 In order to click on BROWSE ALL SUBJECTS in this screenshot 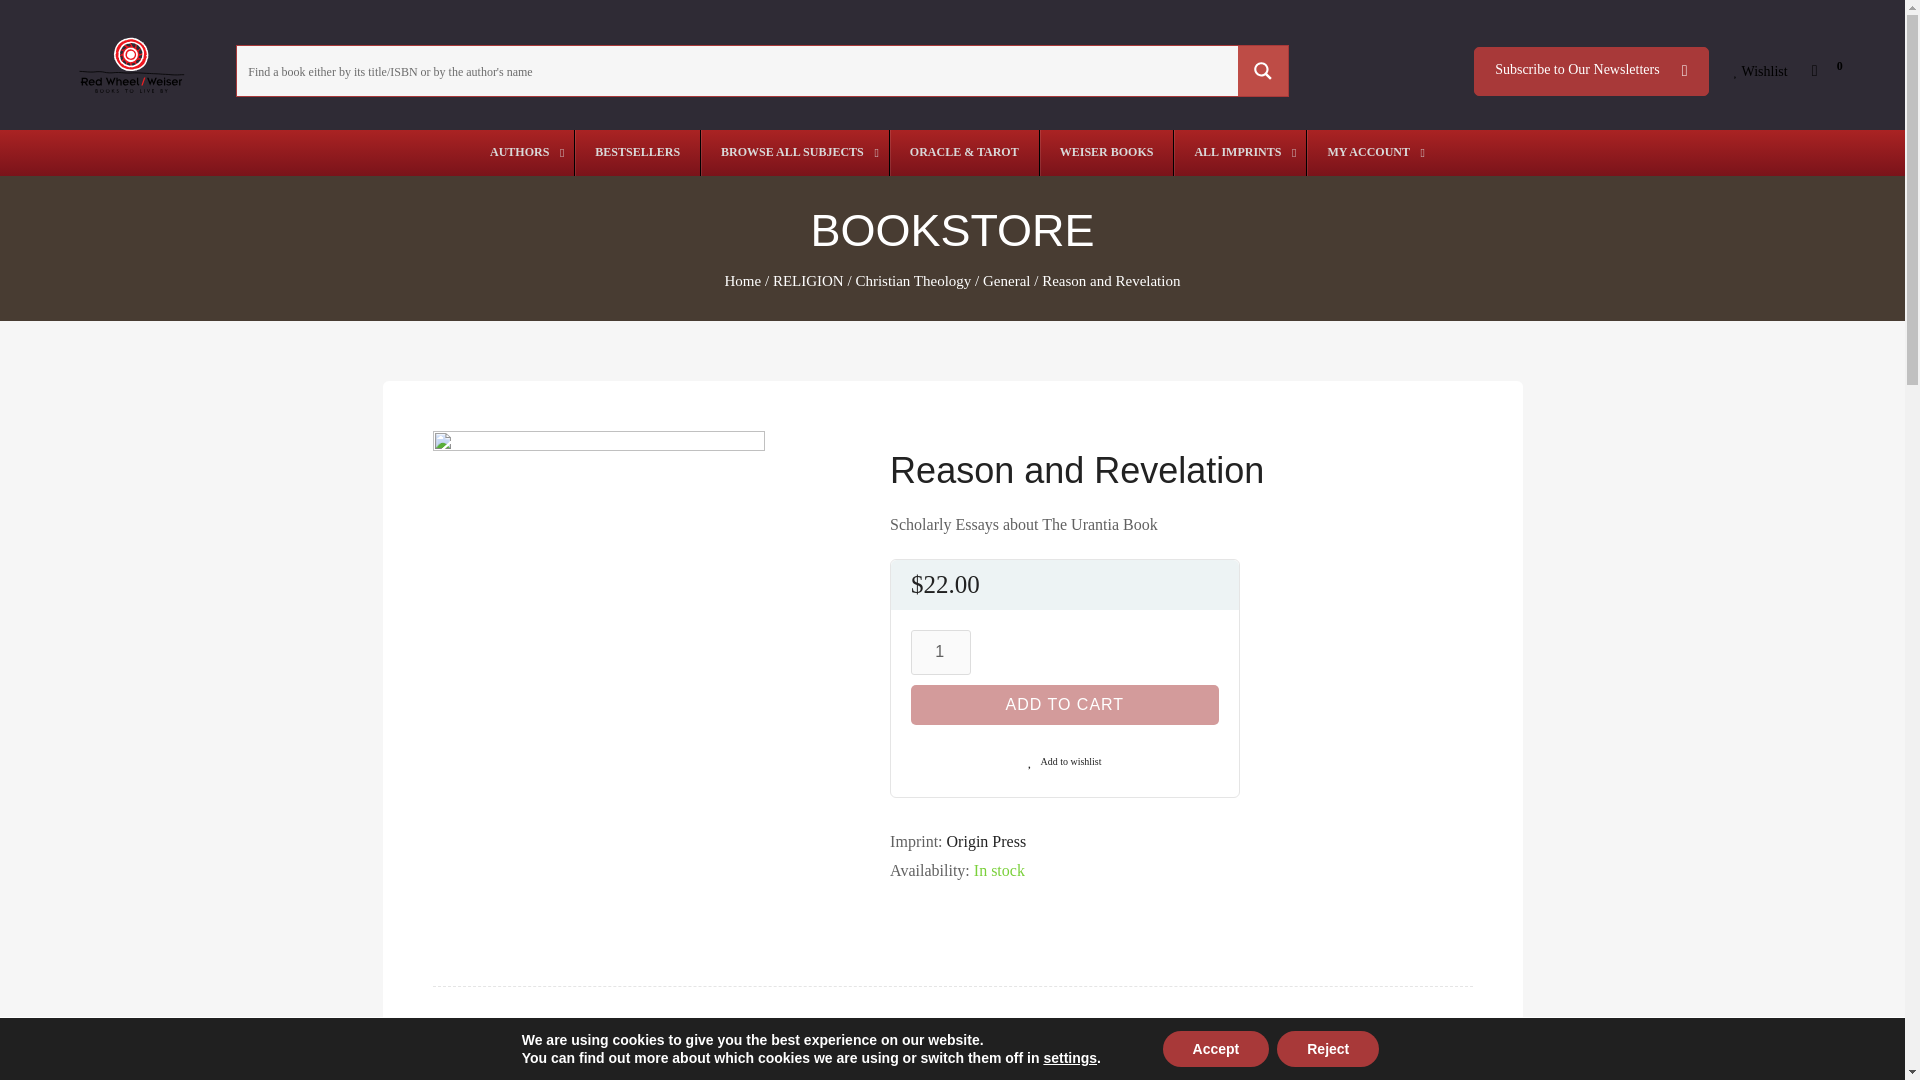, I will do `click(794, 152)`.